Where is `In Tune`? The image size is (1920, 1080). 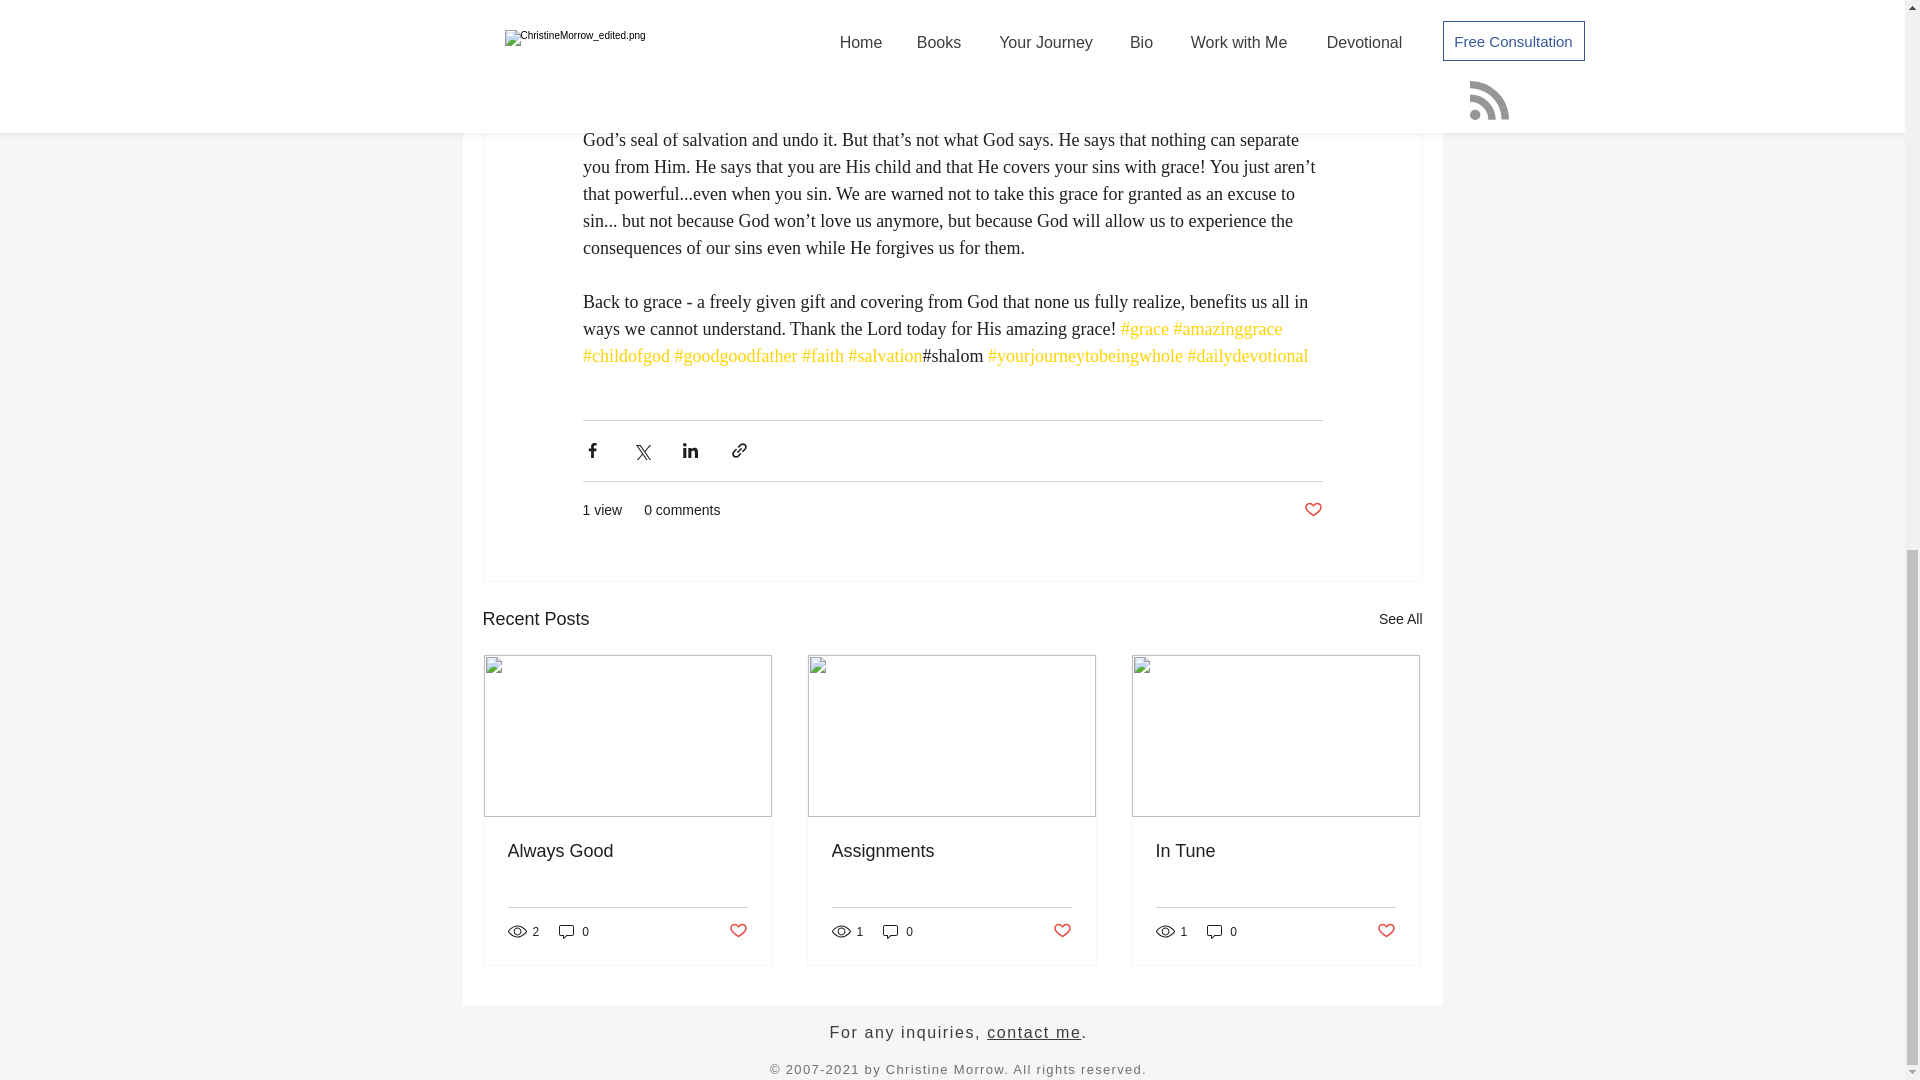
In Tune is located at coordinates (1275, 851).